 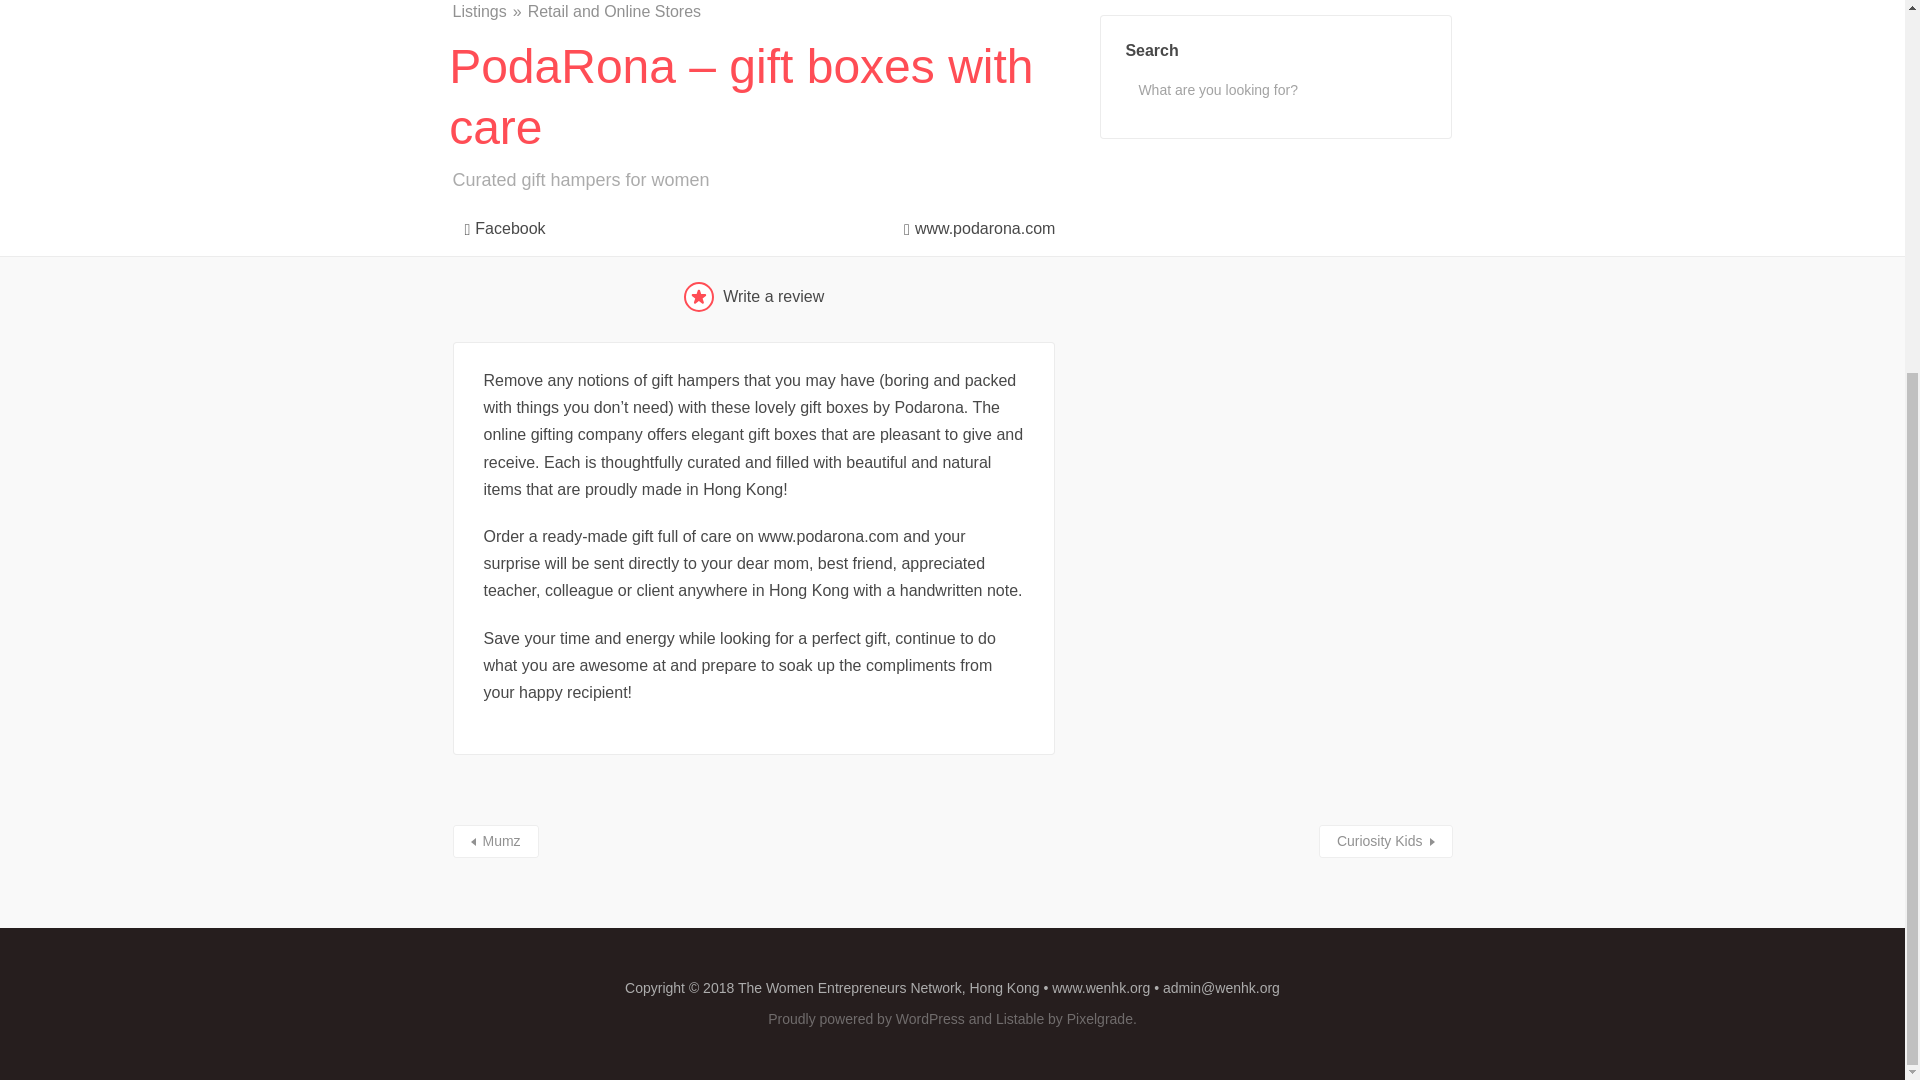 What do you see at coordinates (614, 12) in the screenshot?
I see `Retail and Online Stores` at bounding box center [614, 12].